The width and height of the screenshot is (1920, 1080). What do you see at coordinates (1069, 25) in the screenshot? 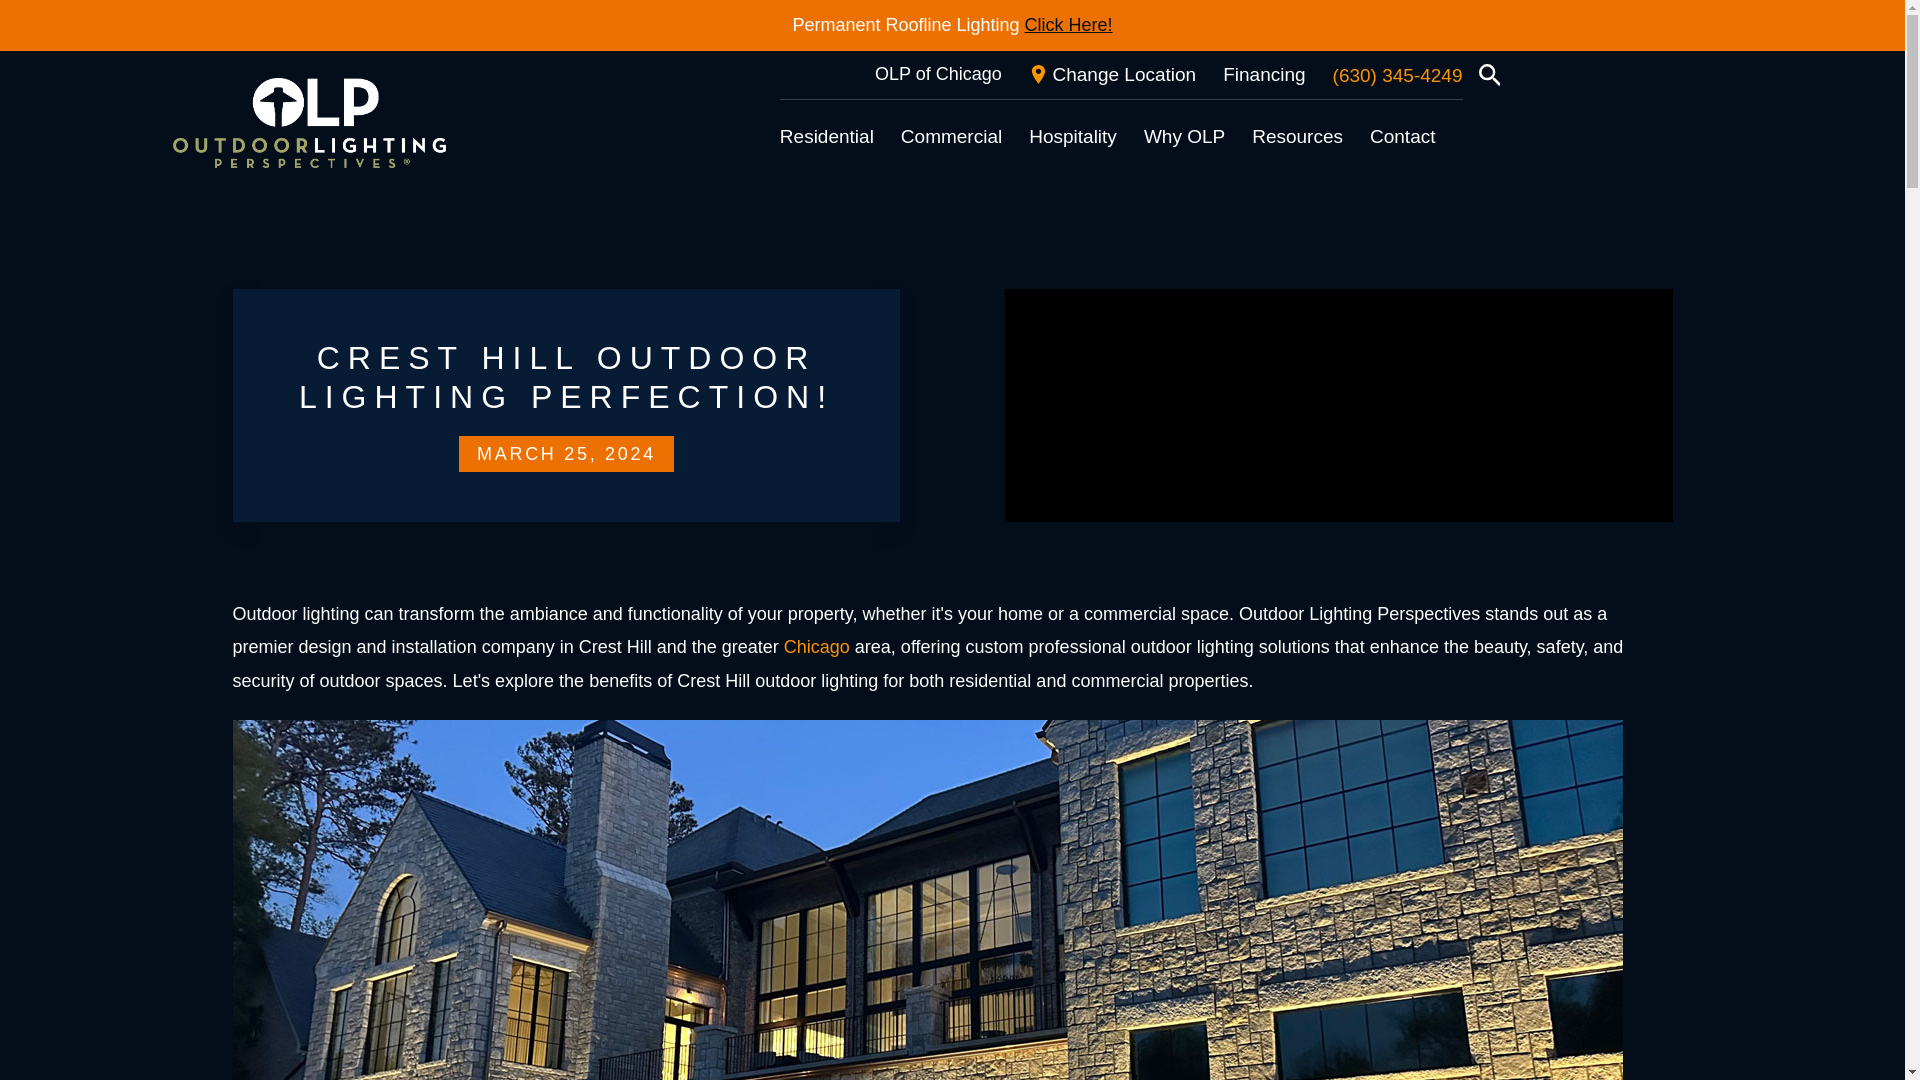
I see `Click Here!` at bounding box center [1069, 25].